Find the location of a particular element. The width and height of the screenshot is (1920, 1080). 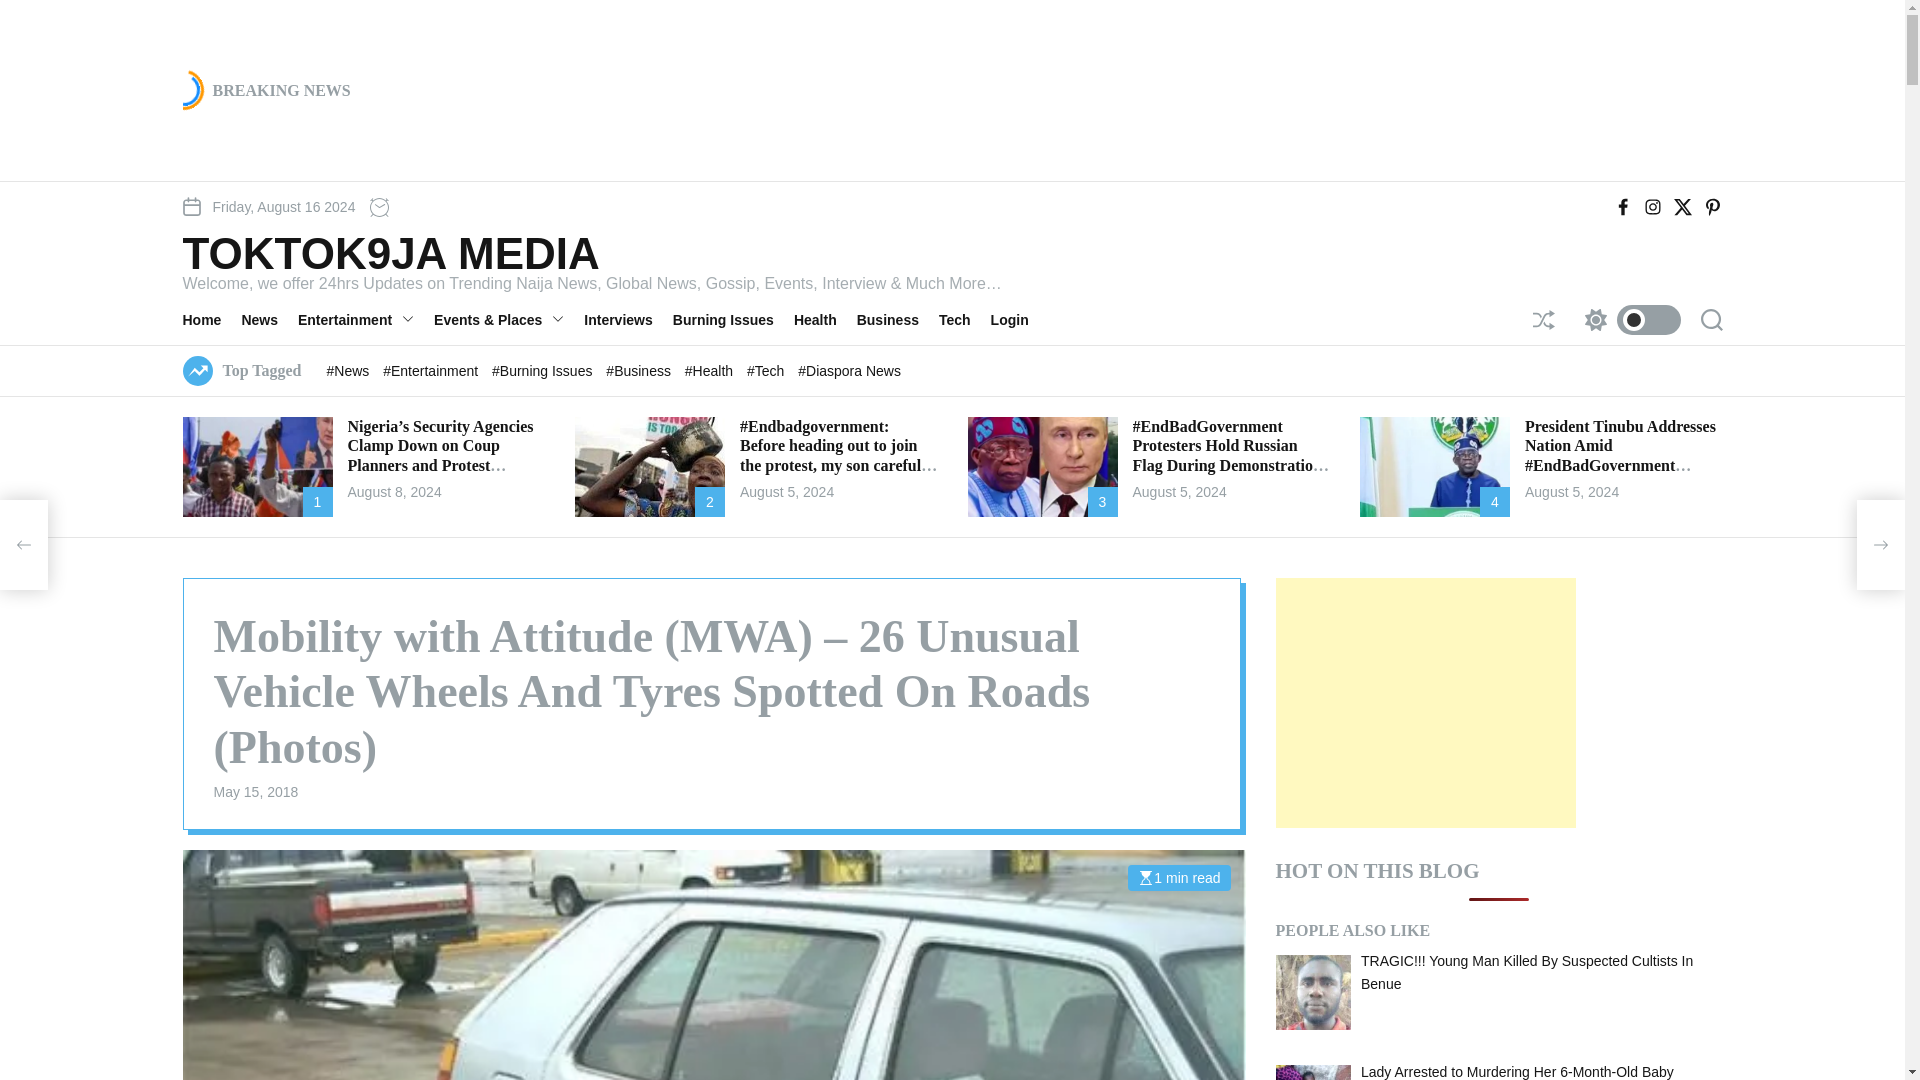

Health is located at coordinates (825, 319).